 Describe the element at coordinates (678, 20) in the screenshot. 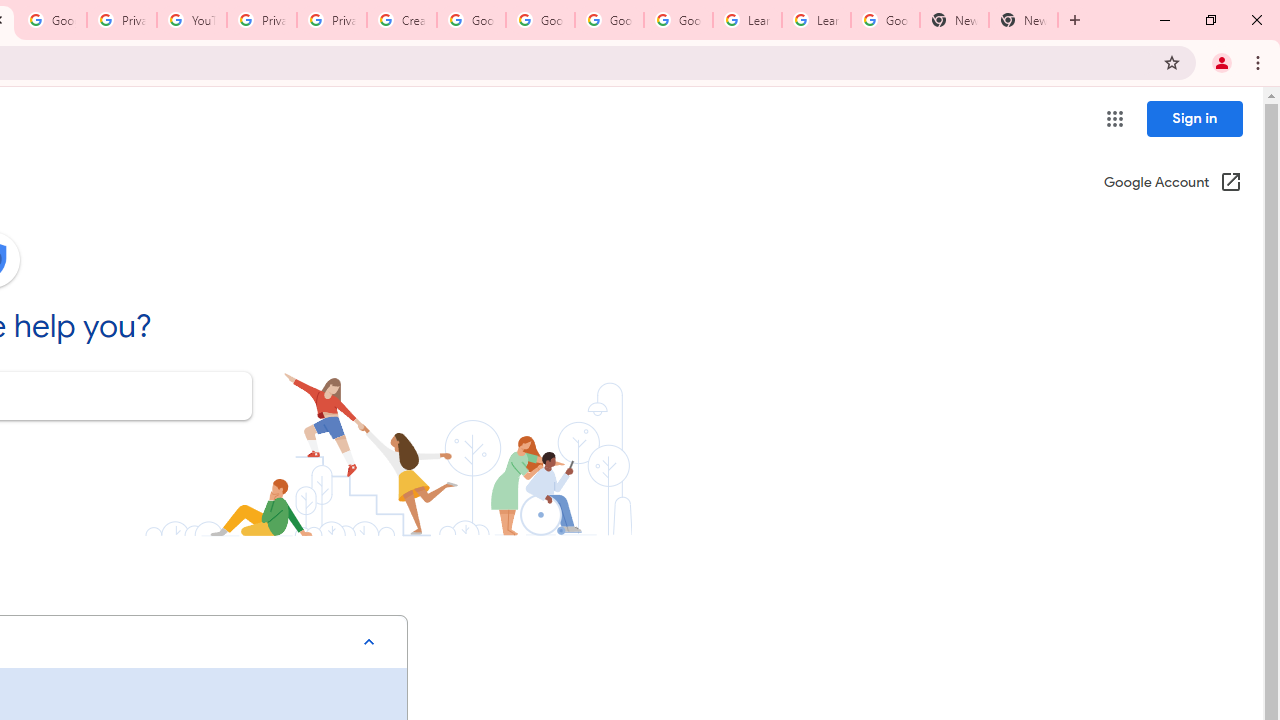

I see `Google Account Help` at that location.